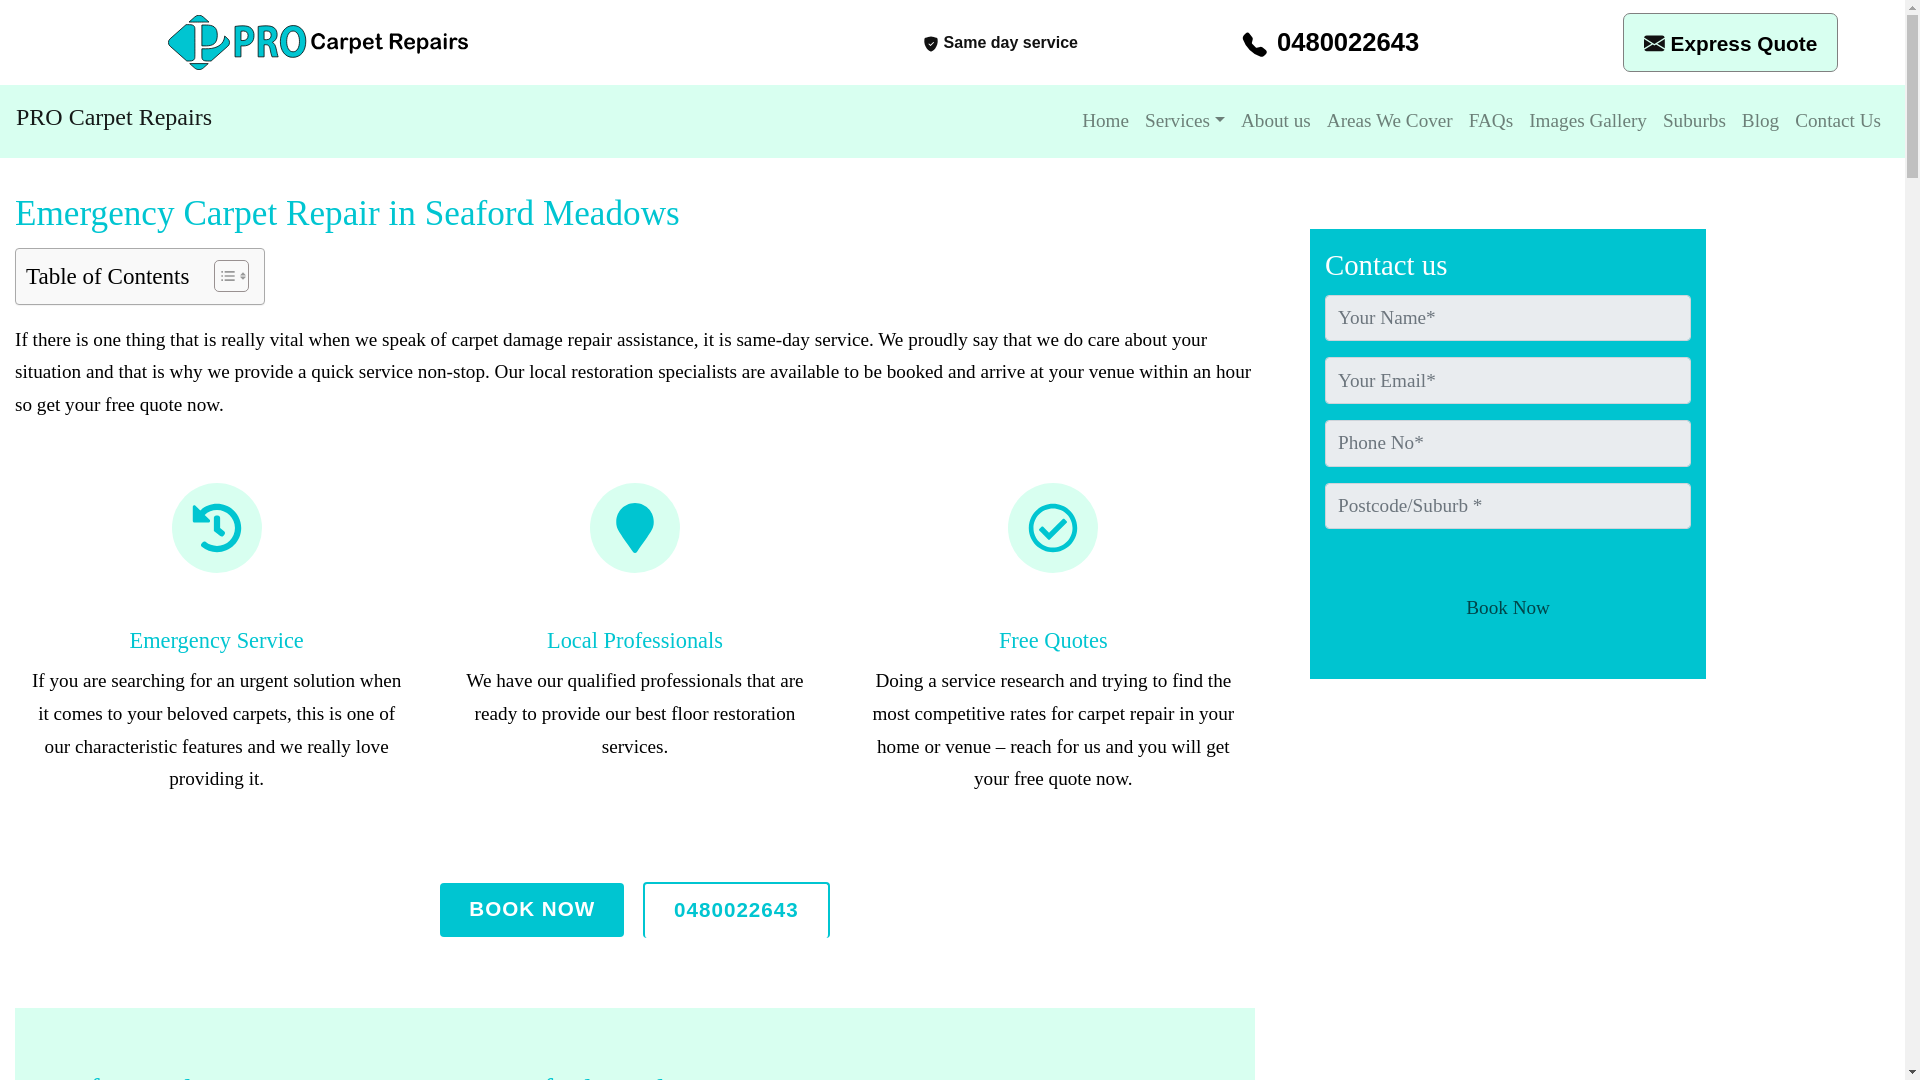  What do you see at coordinates (1490, 121) in the screenshot?
I see `FAQs` at bounding box center [1490, 121].